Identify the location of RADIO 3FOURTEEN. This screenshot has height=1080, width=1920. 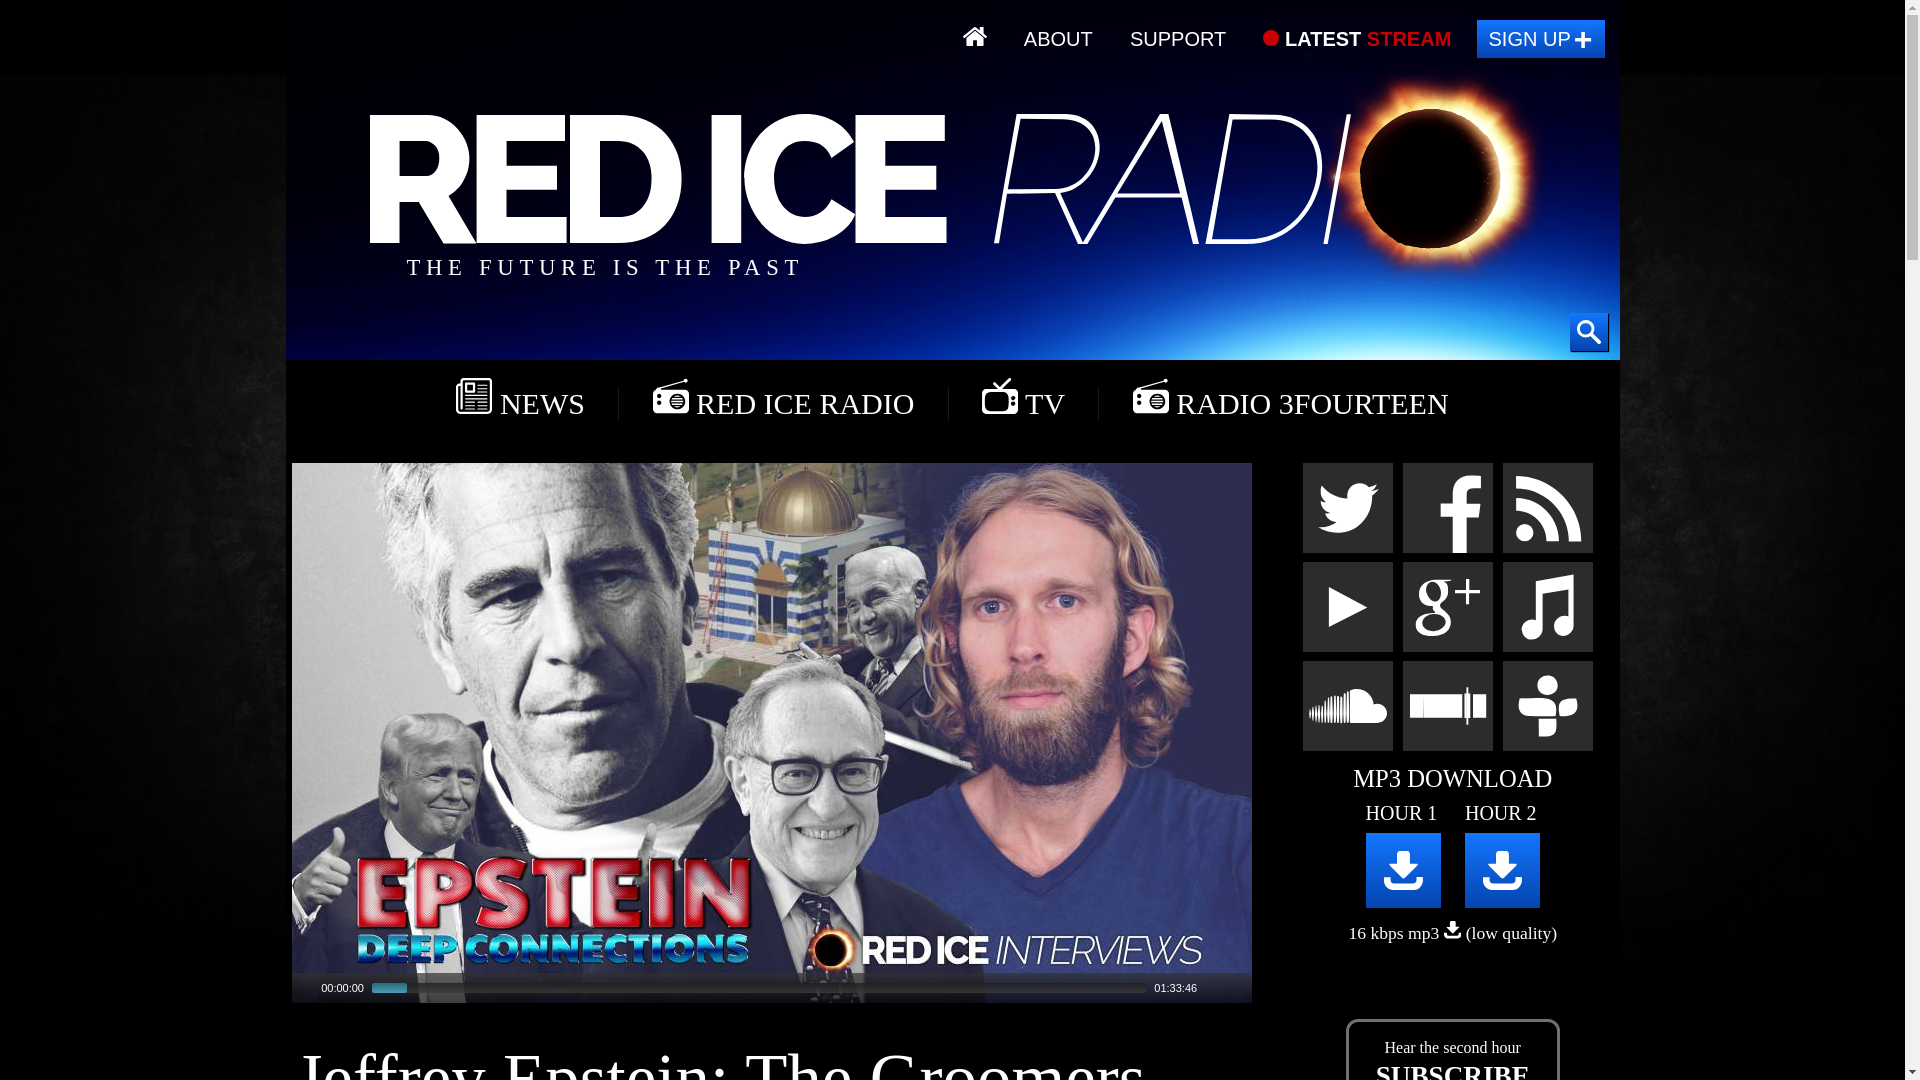
(1290, 398).